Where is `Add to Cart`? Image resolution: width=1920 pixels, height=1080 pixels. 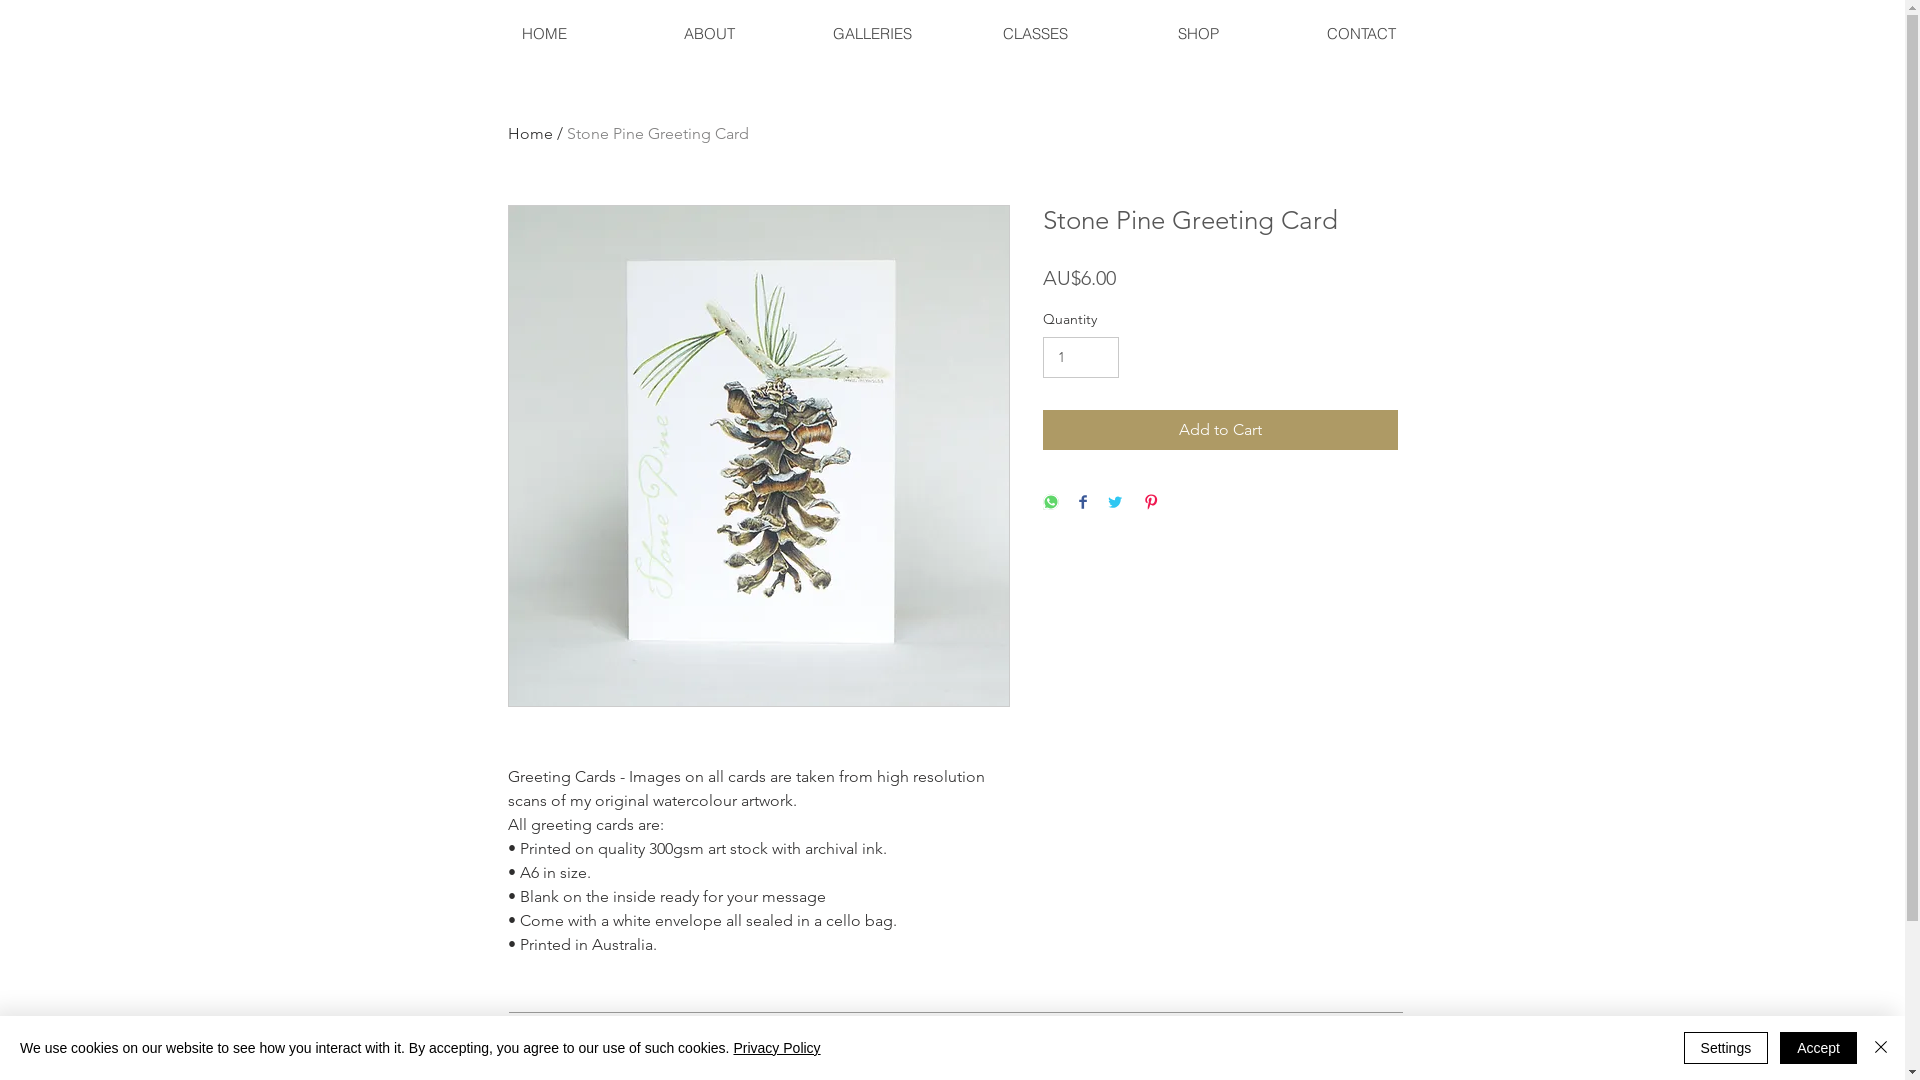
Add to Cart is located at coordinates (1220, 430).